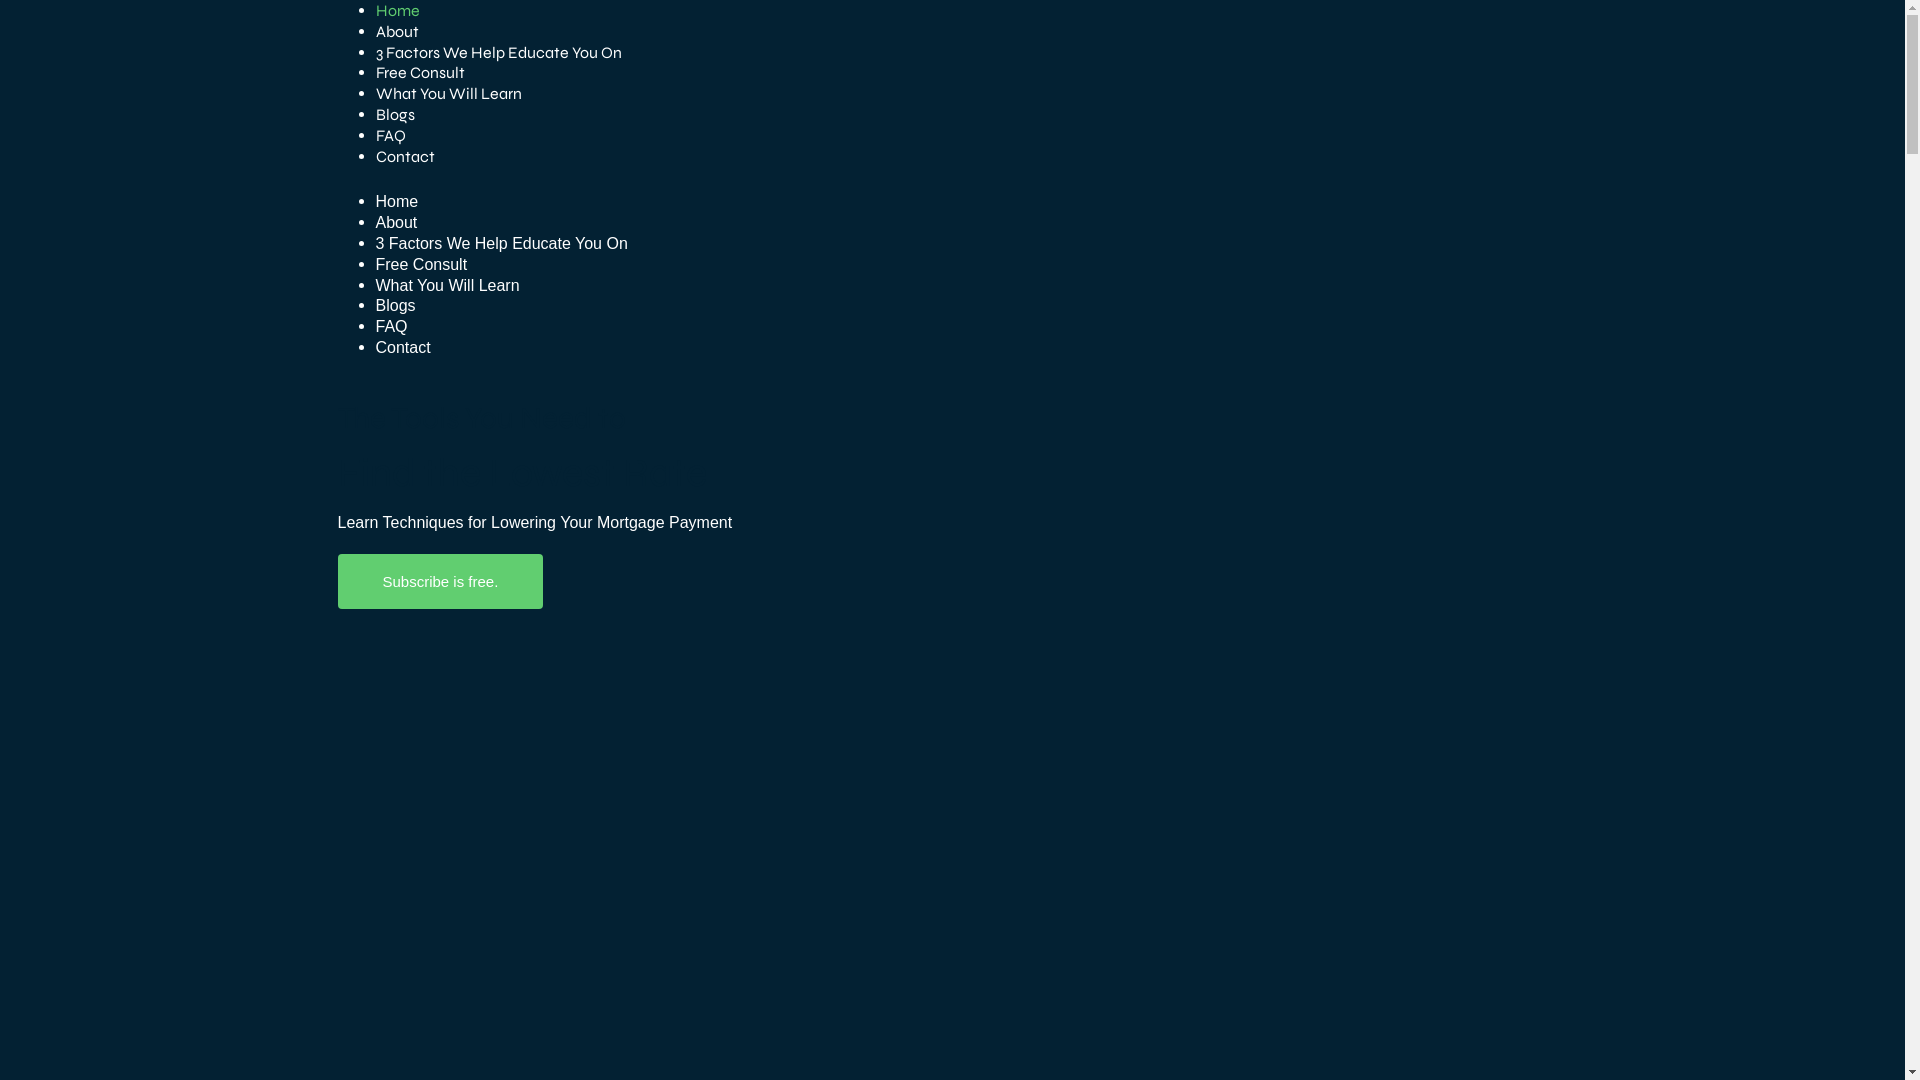  Describe the element at coordinates (398, 10) in the screenshot. I see `Home` at that location.